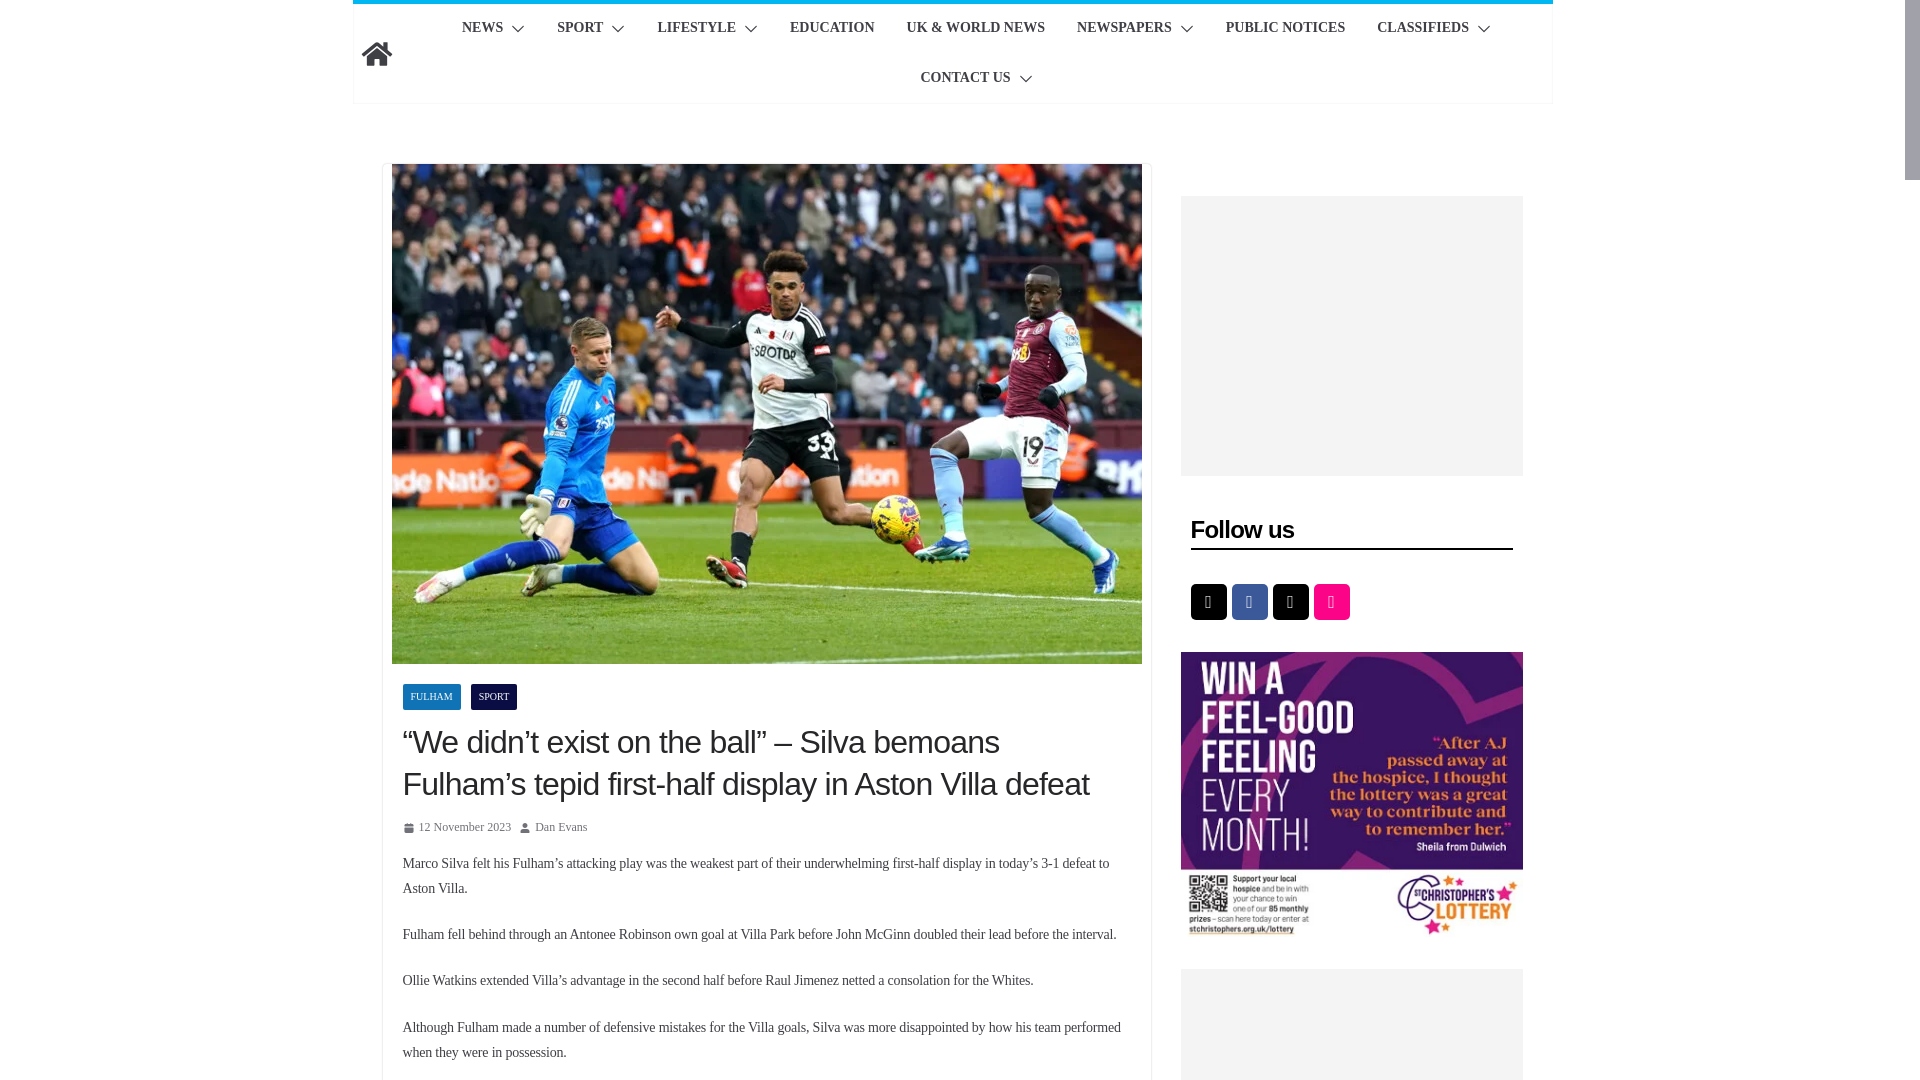  I want to click on Advertisement, so click(1351, 1024).